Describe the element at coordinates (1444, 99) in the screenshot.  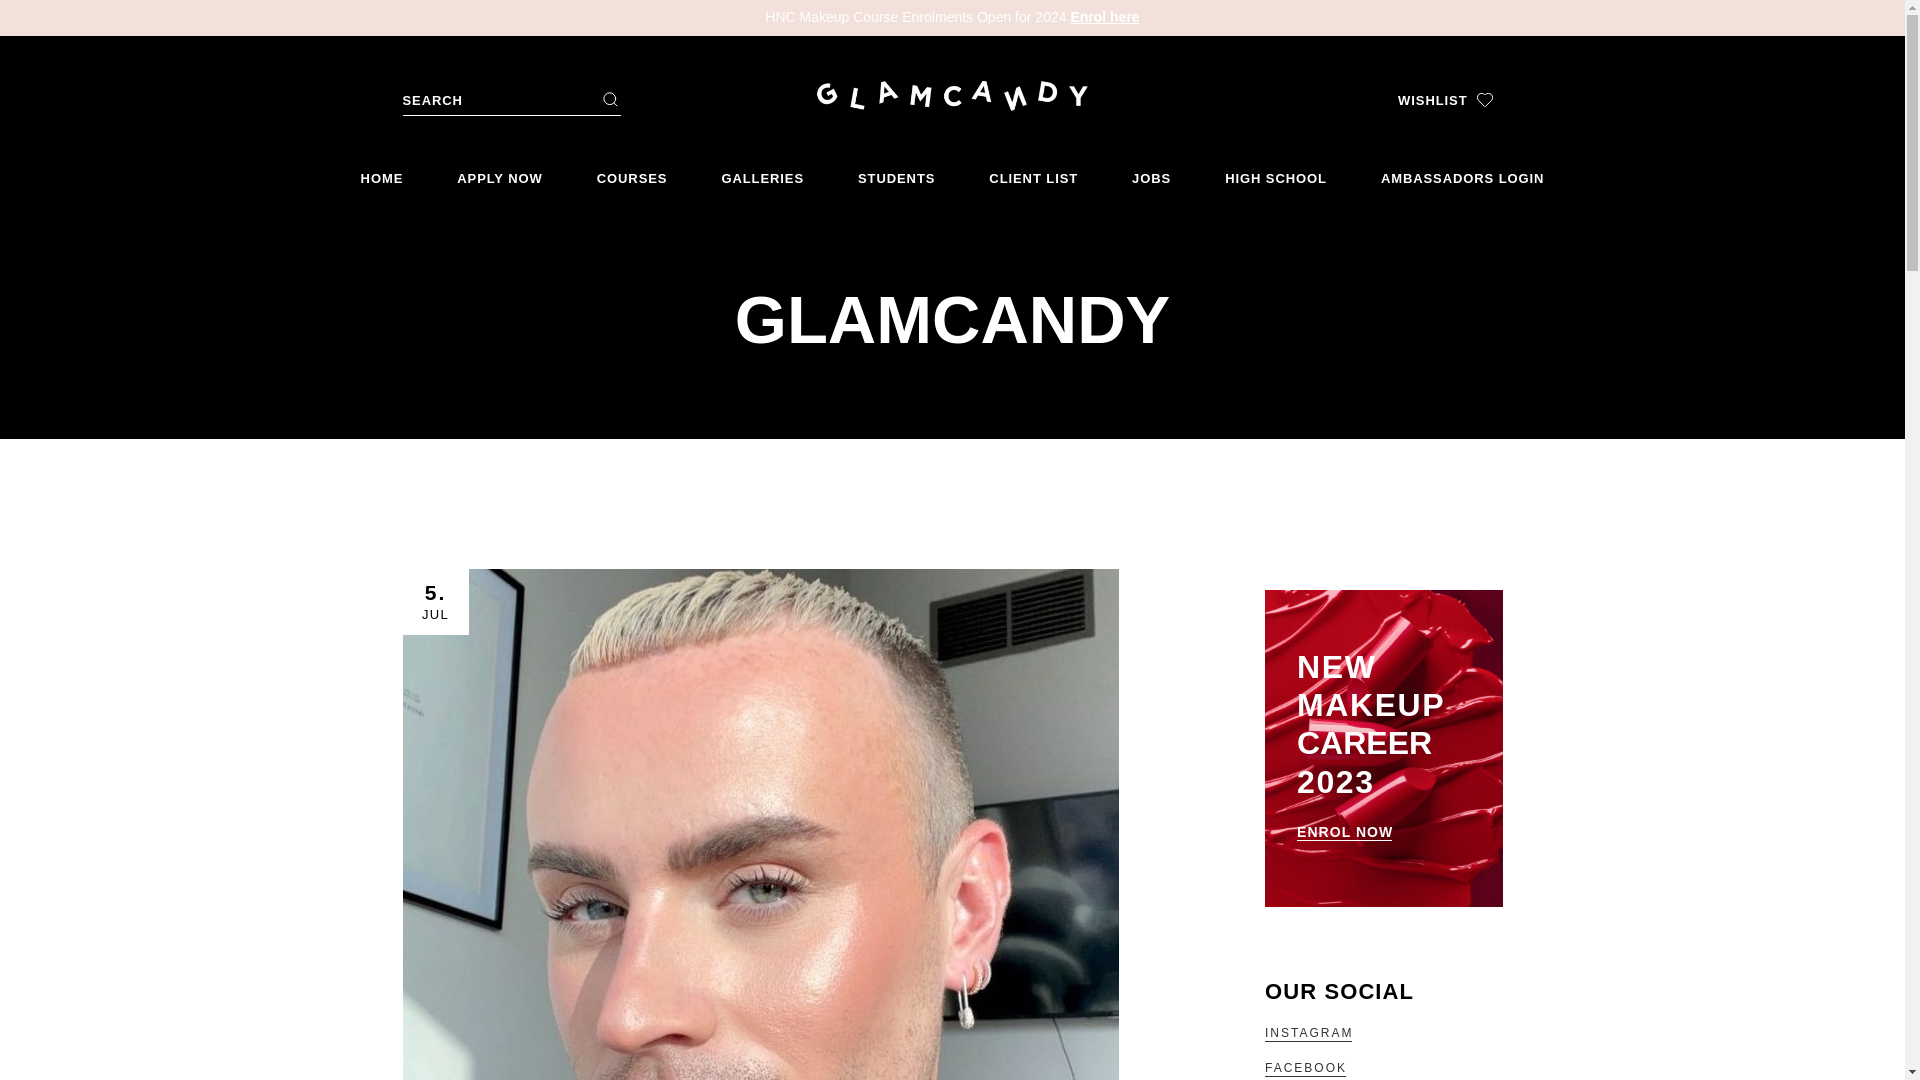
I see `WISHLIST` at that location.